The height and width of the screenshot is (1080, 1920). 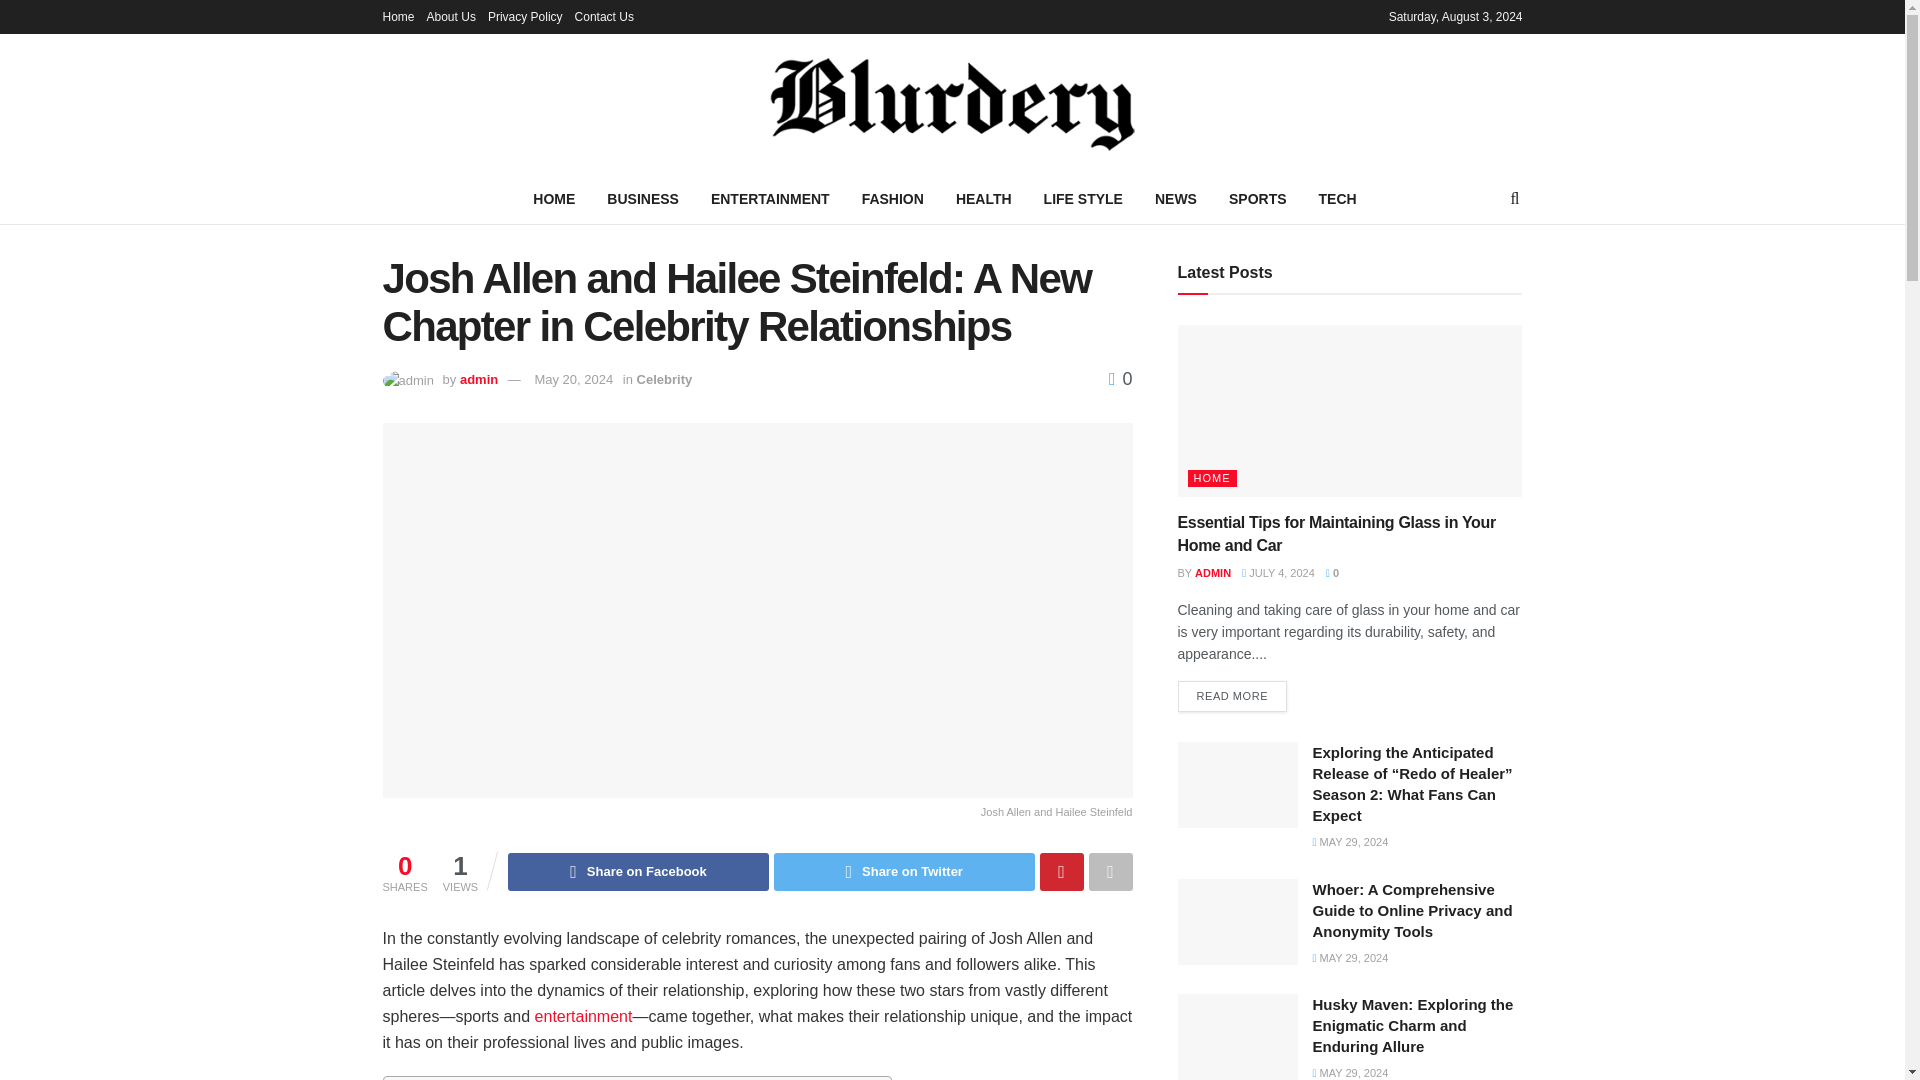 What do you see at coordinates (770, 198) in the screenshot?
I see `ENTERTAINMENT` at bounding box center [770, 198].